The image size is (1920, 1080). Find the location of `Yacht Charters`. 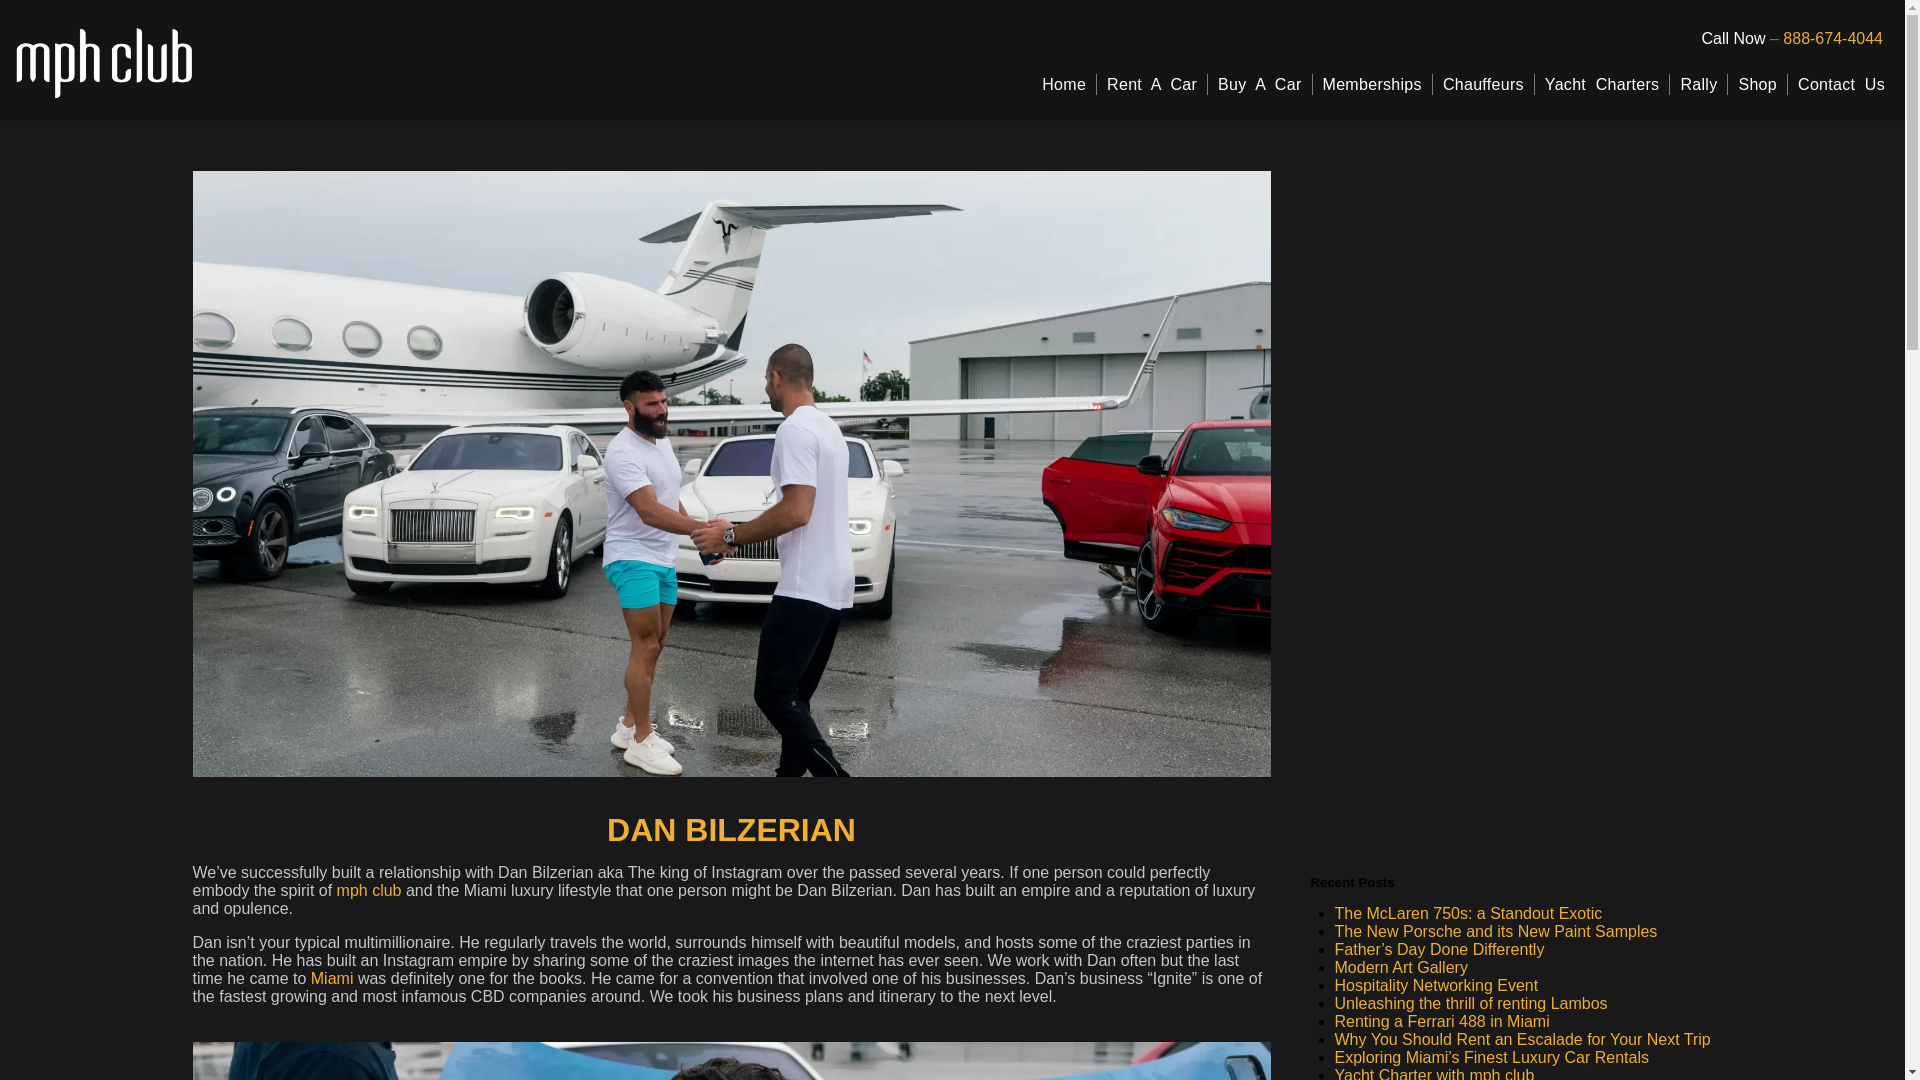

Yacht Charters is located at coordinates (1602, 84).